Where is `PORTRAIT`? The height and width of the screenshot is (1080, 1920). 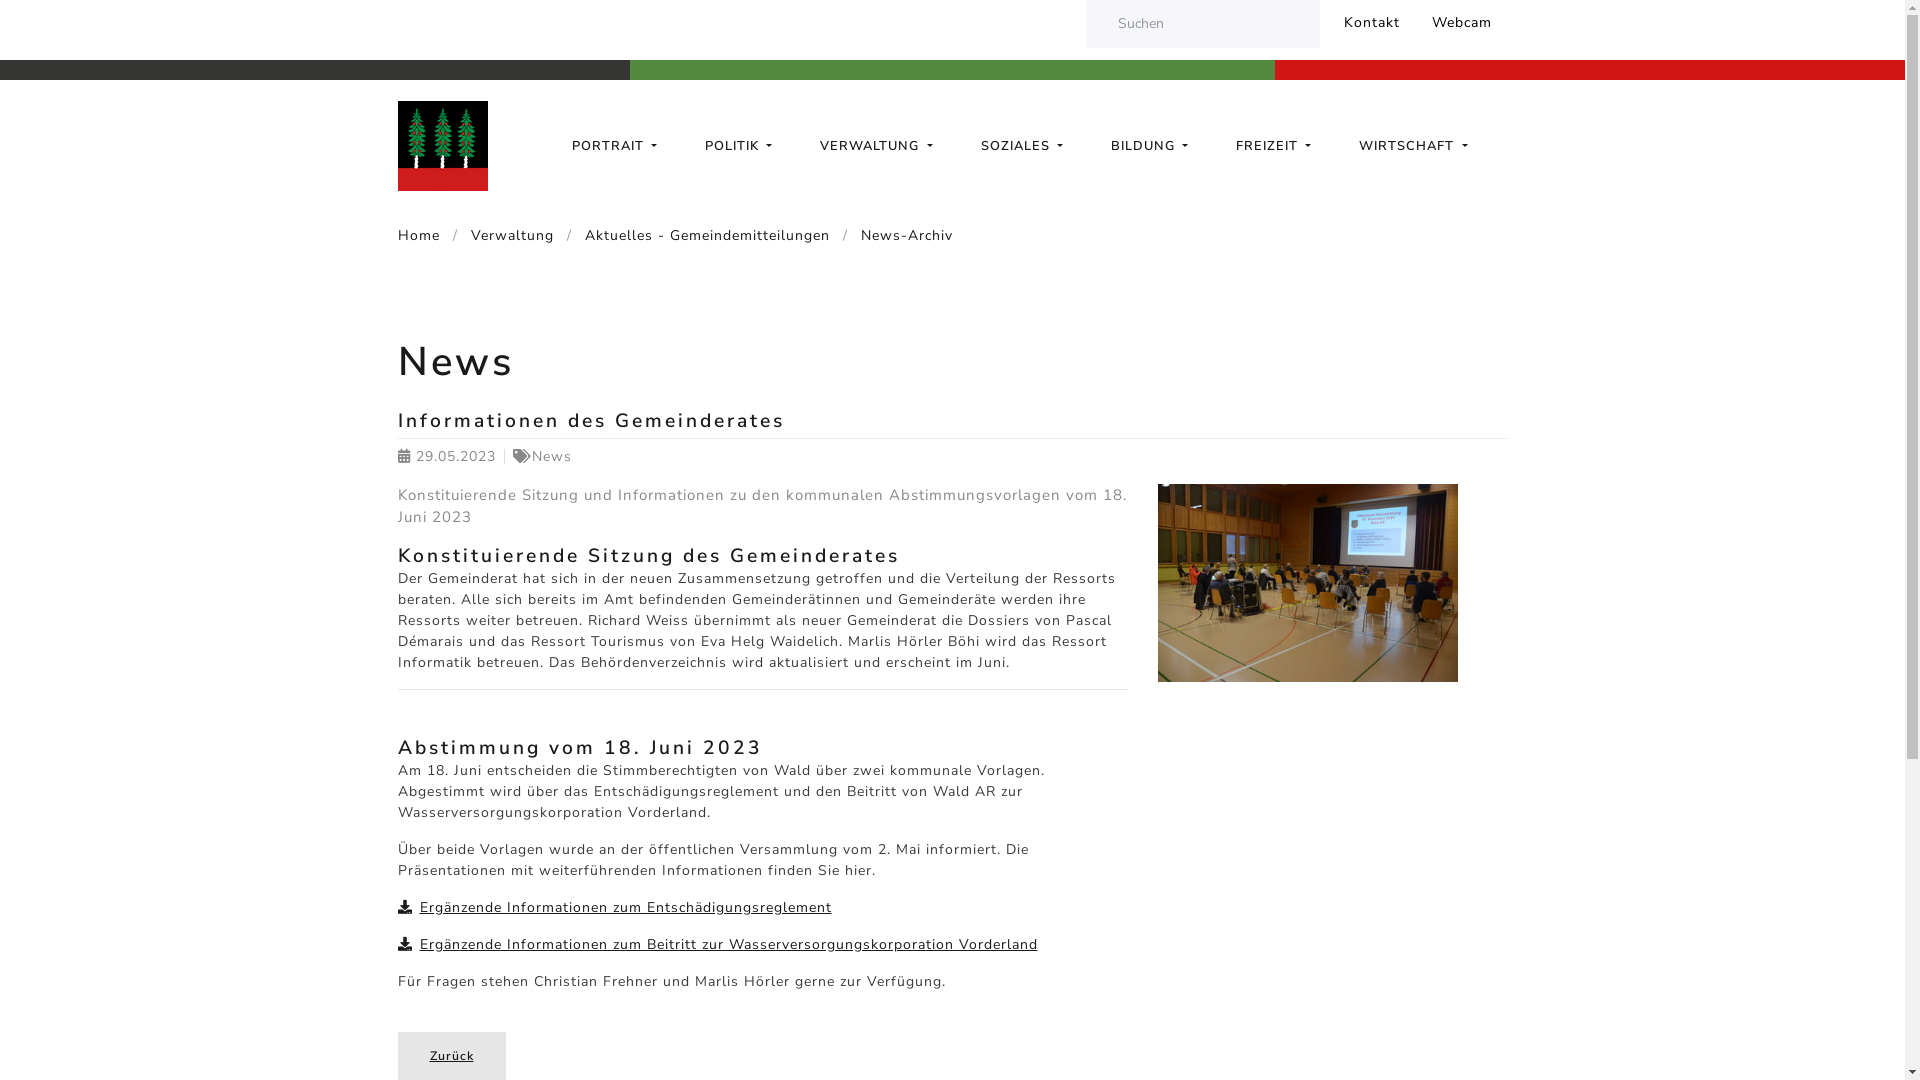
PORTRAIT is located at coordinates (614, 146).